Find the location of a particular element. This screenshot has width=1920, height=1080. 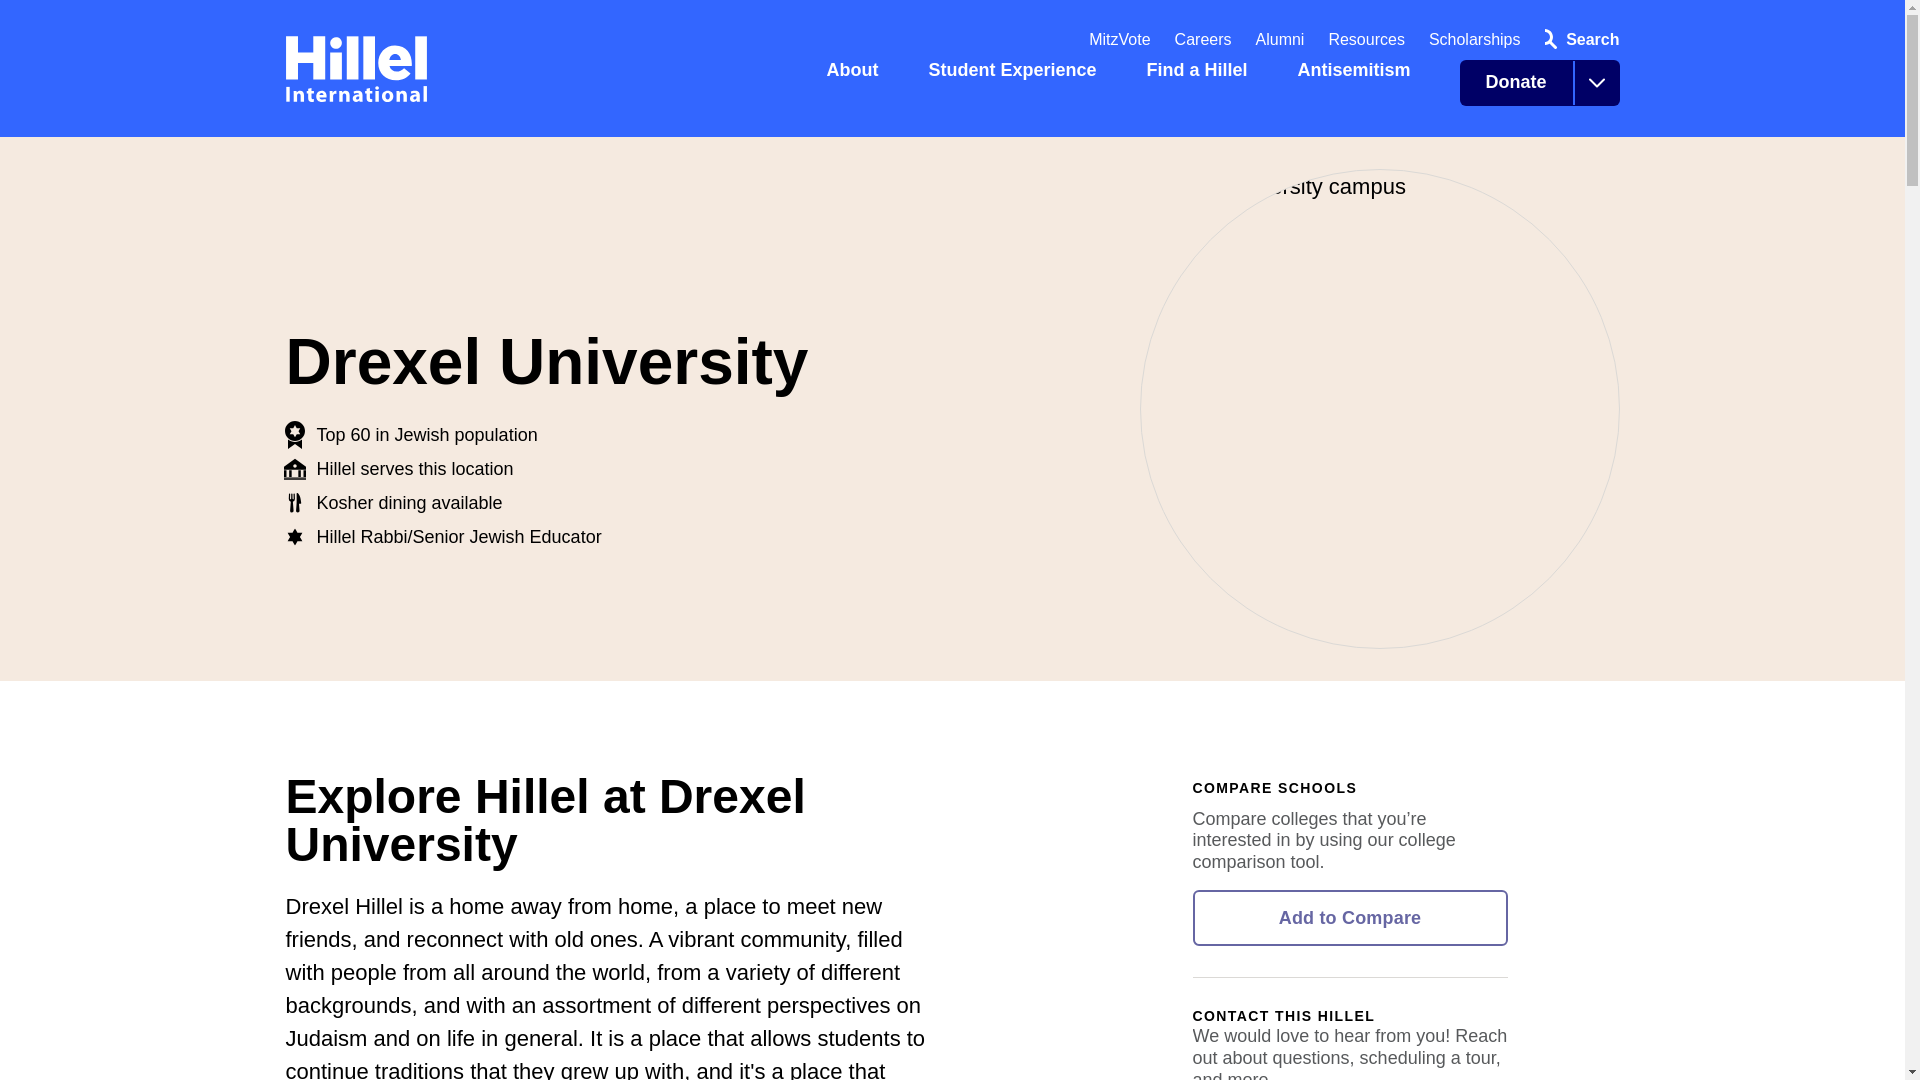

Resources is located at coordinates (1366, 39).